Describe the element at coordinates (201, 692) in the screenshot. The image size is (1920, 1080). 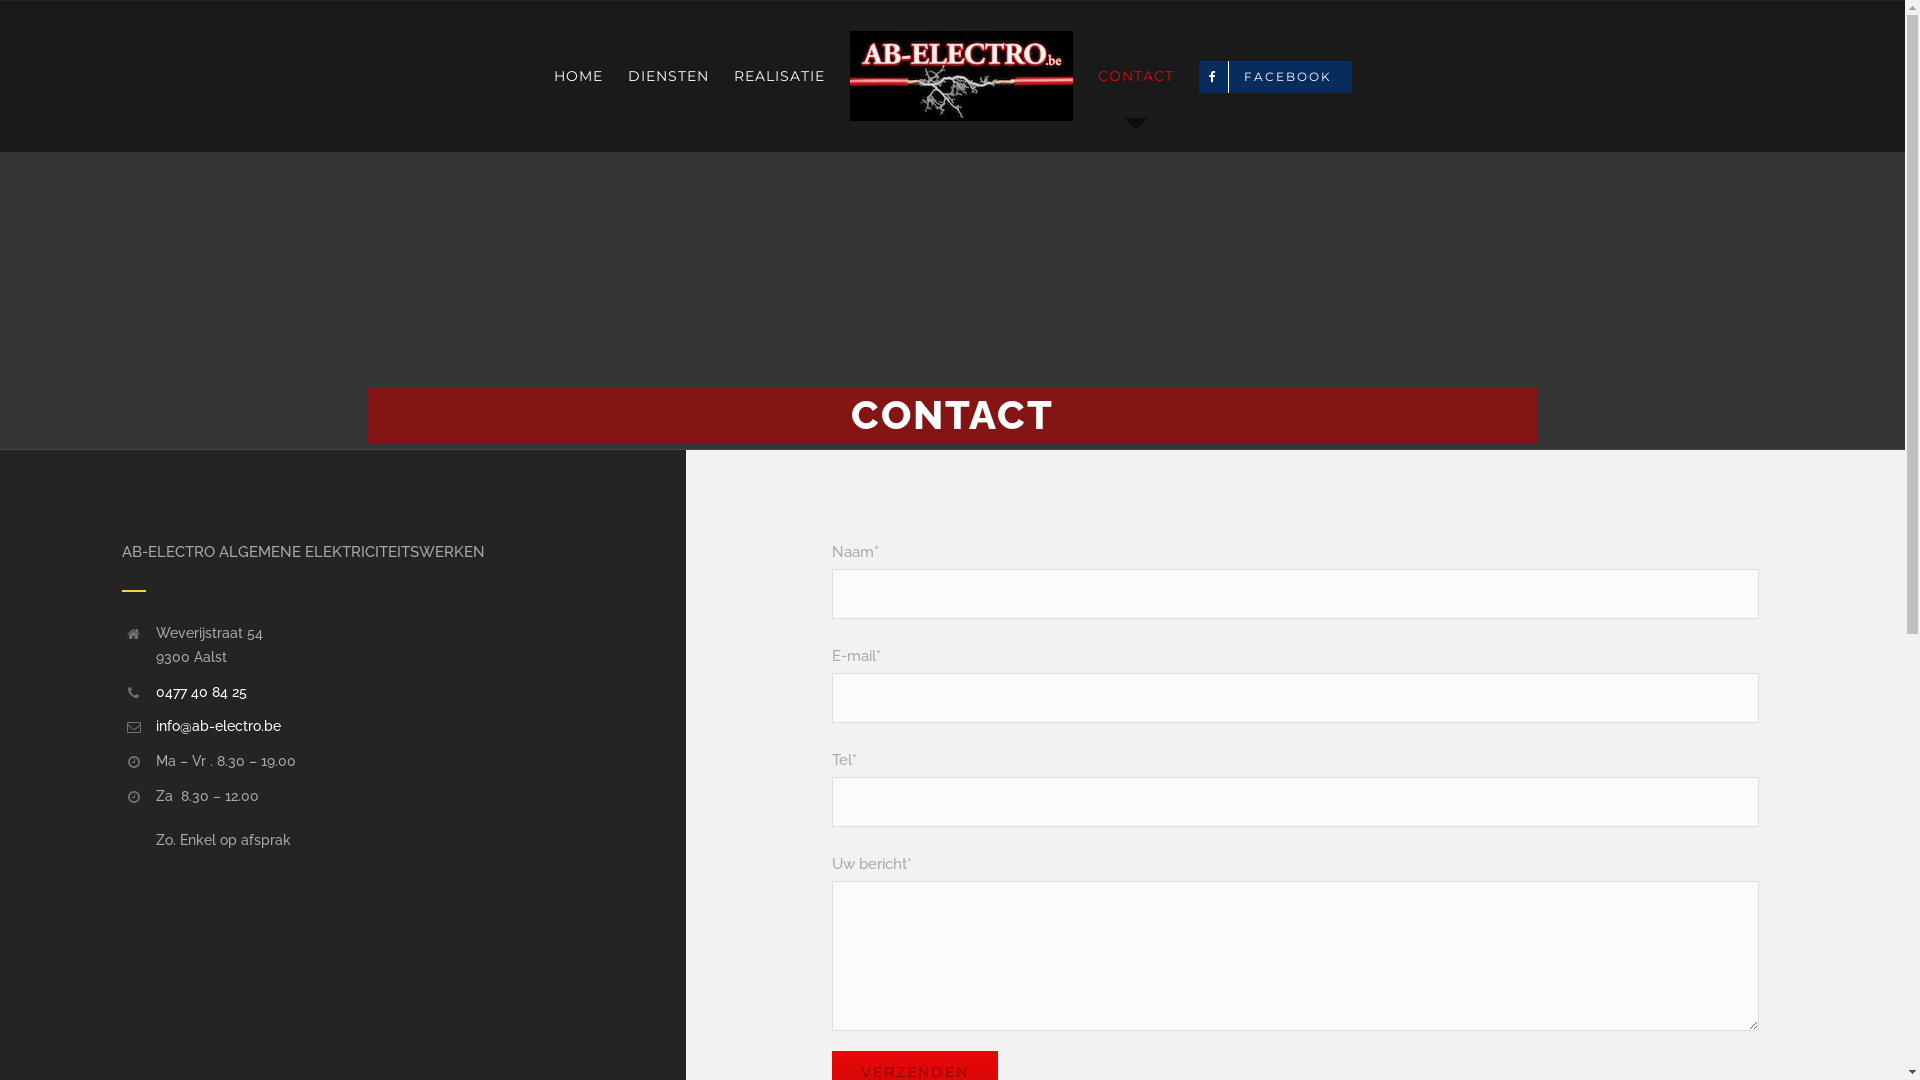
I see `0477 40 84 25` at that location.